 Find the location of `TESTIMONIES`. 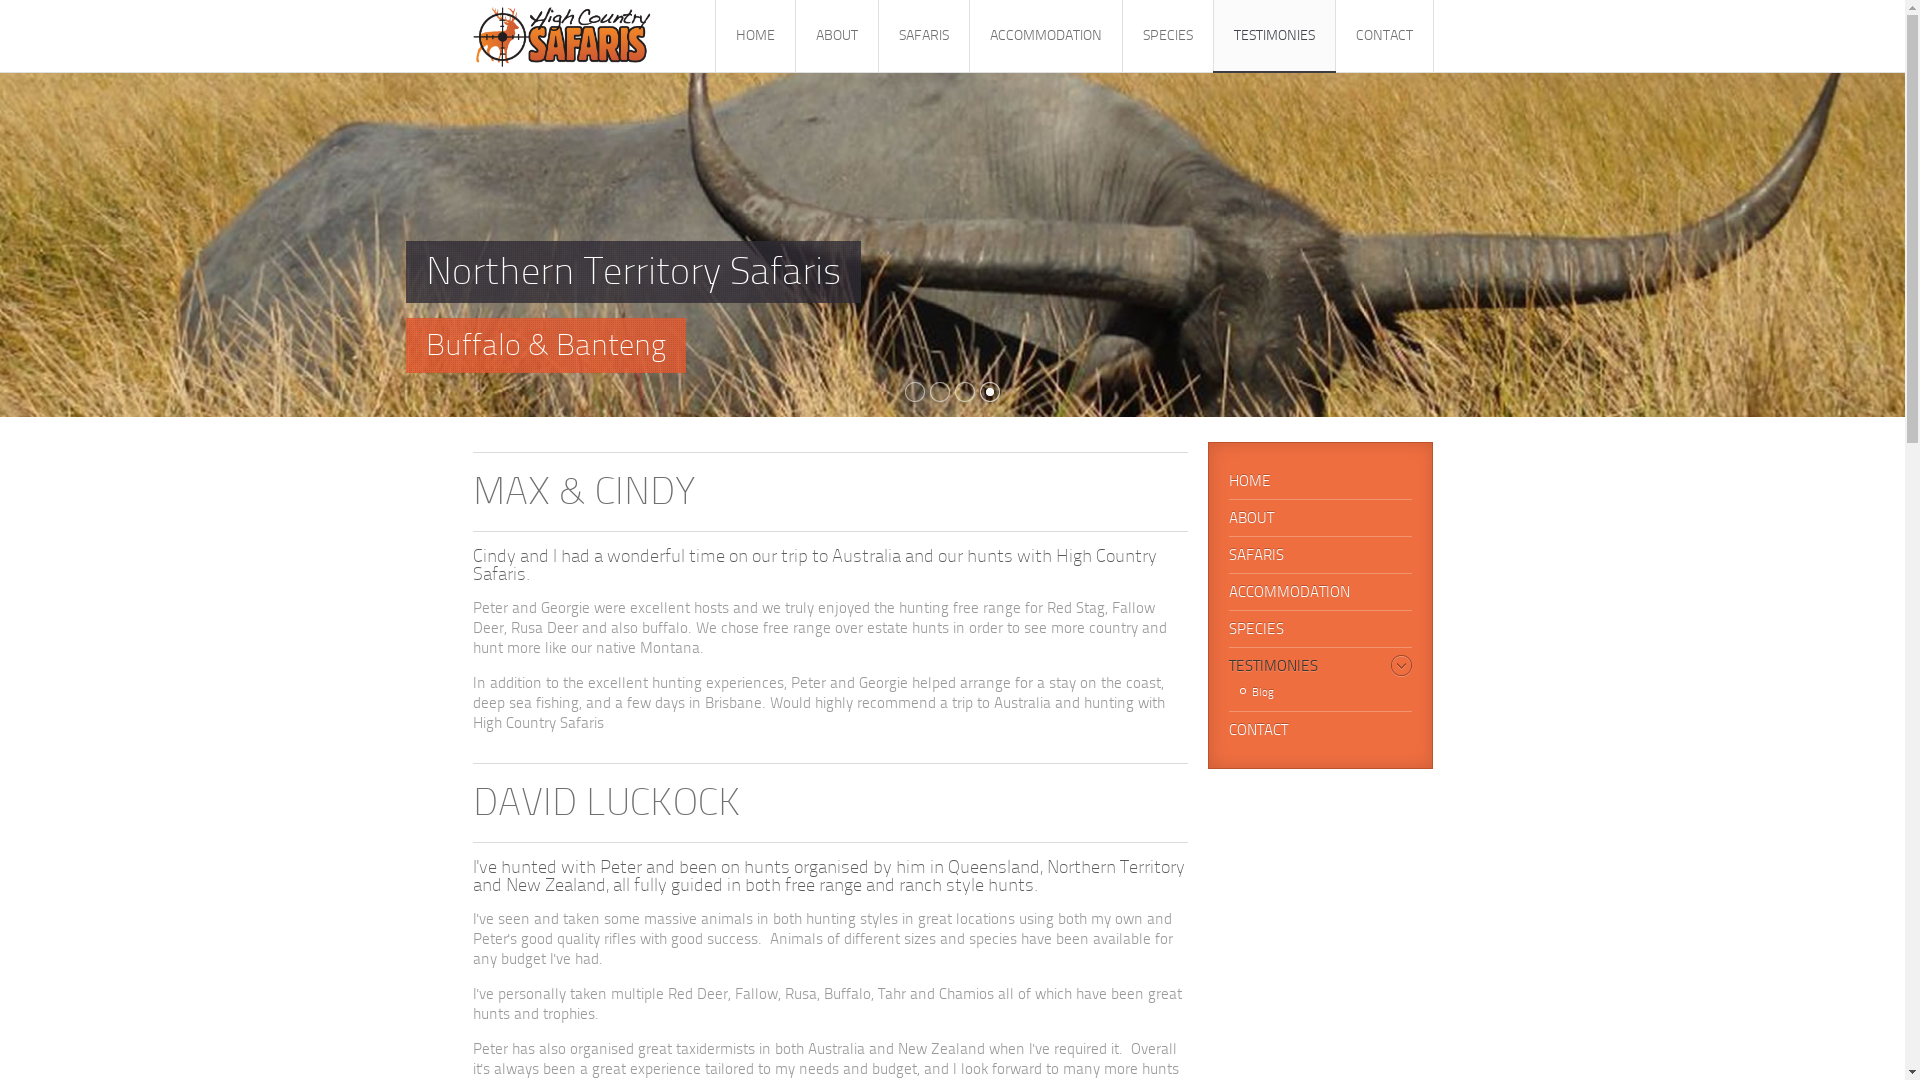

TESTIMONIES is located at coordinates (1274, 36).